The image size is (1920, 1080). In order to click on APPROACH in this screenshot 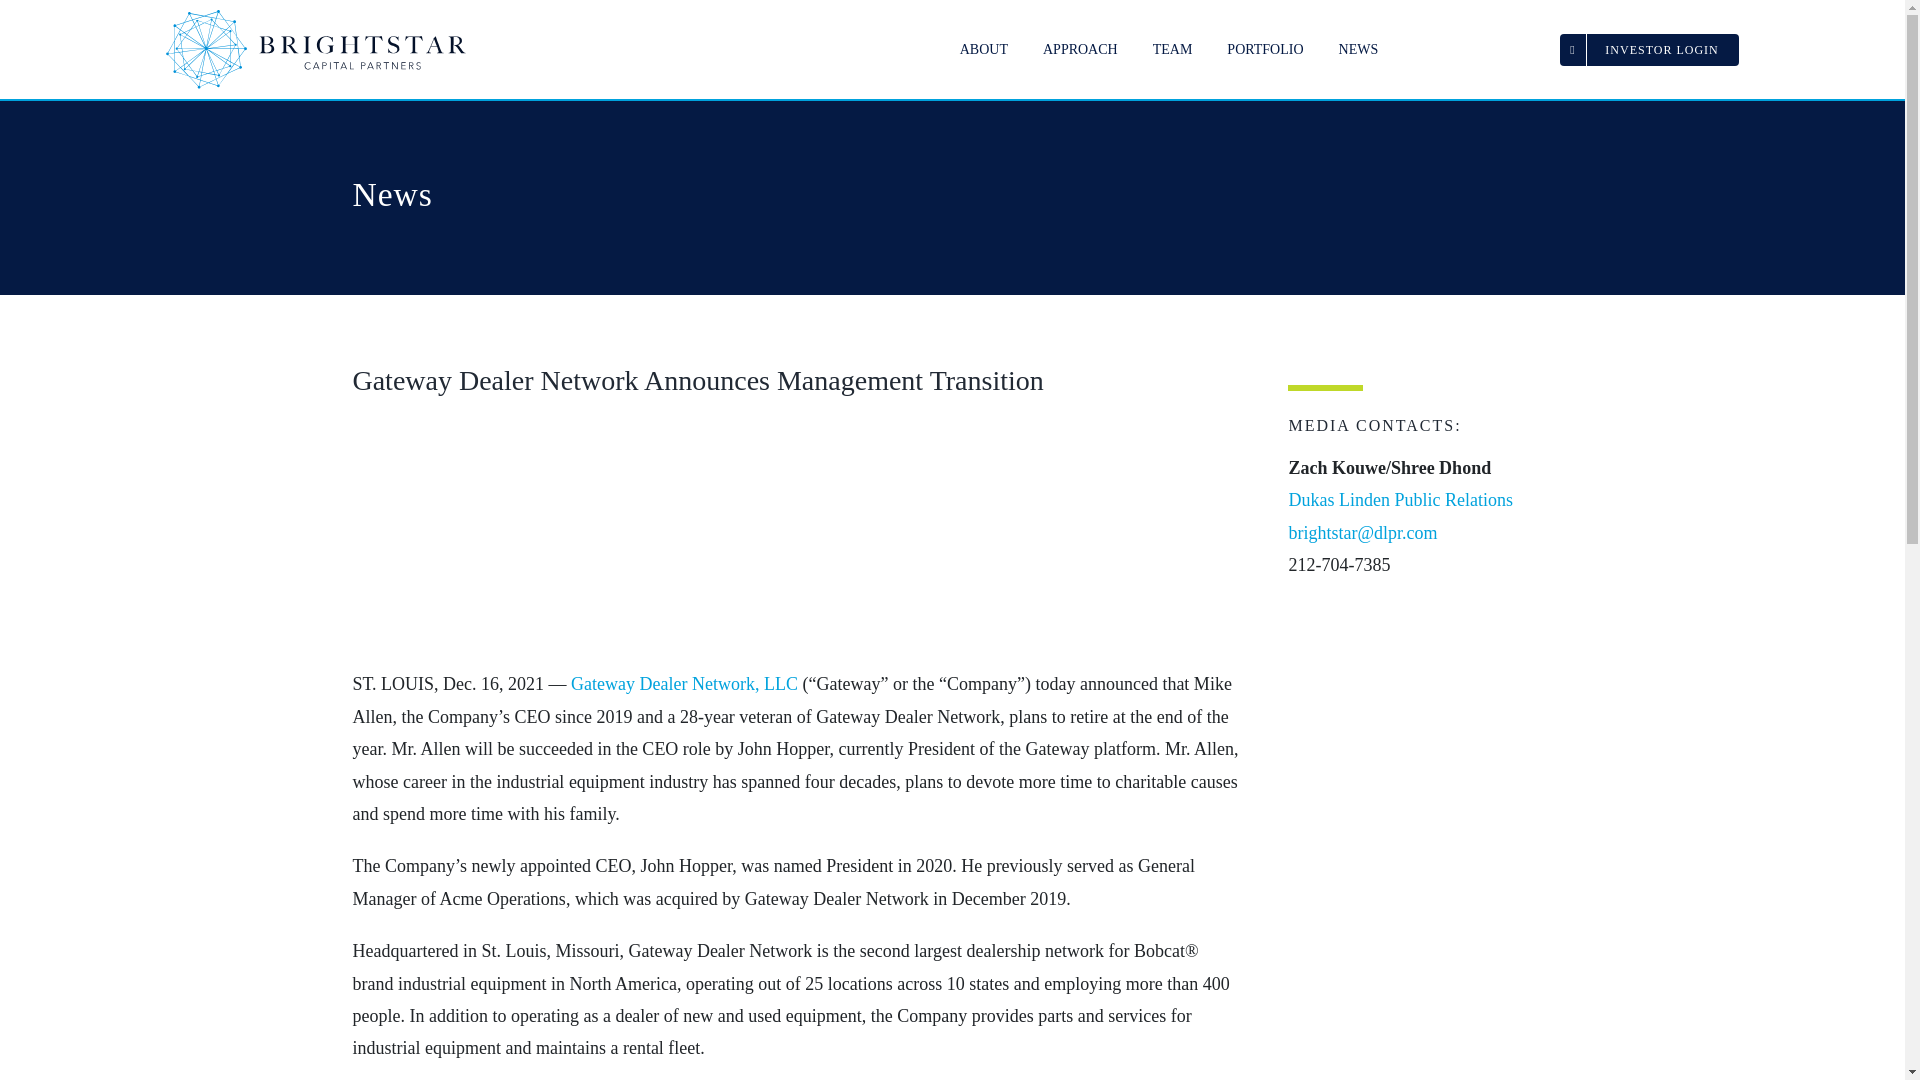, I will do `click(1080, 48)`.